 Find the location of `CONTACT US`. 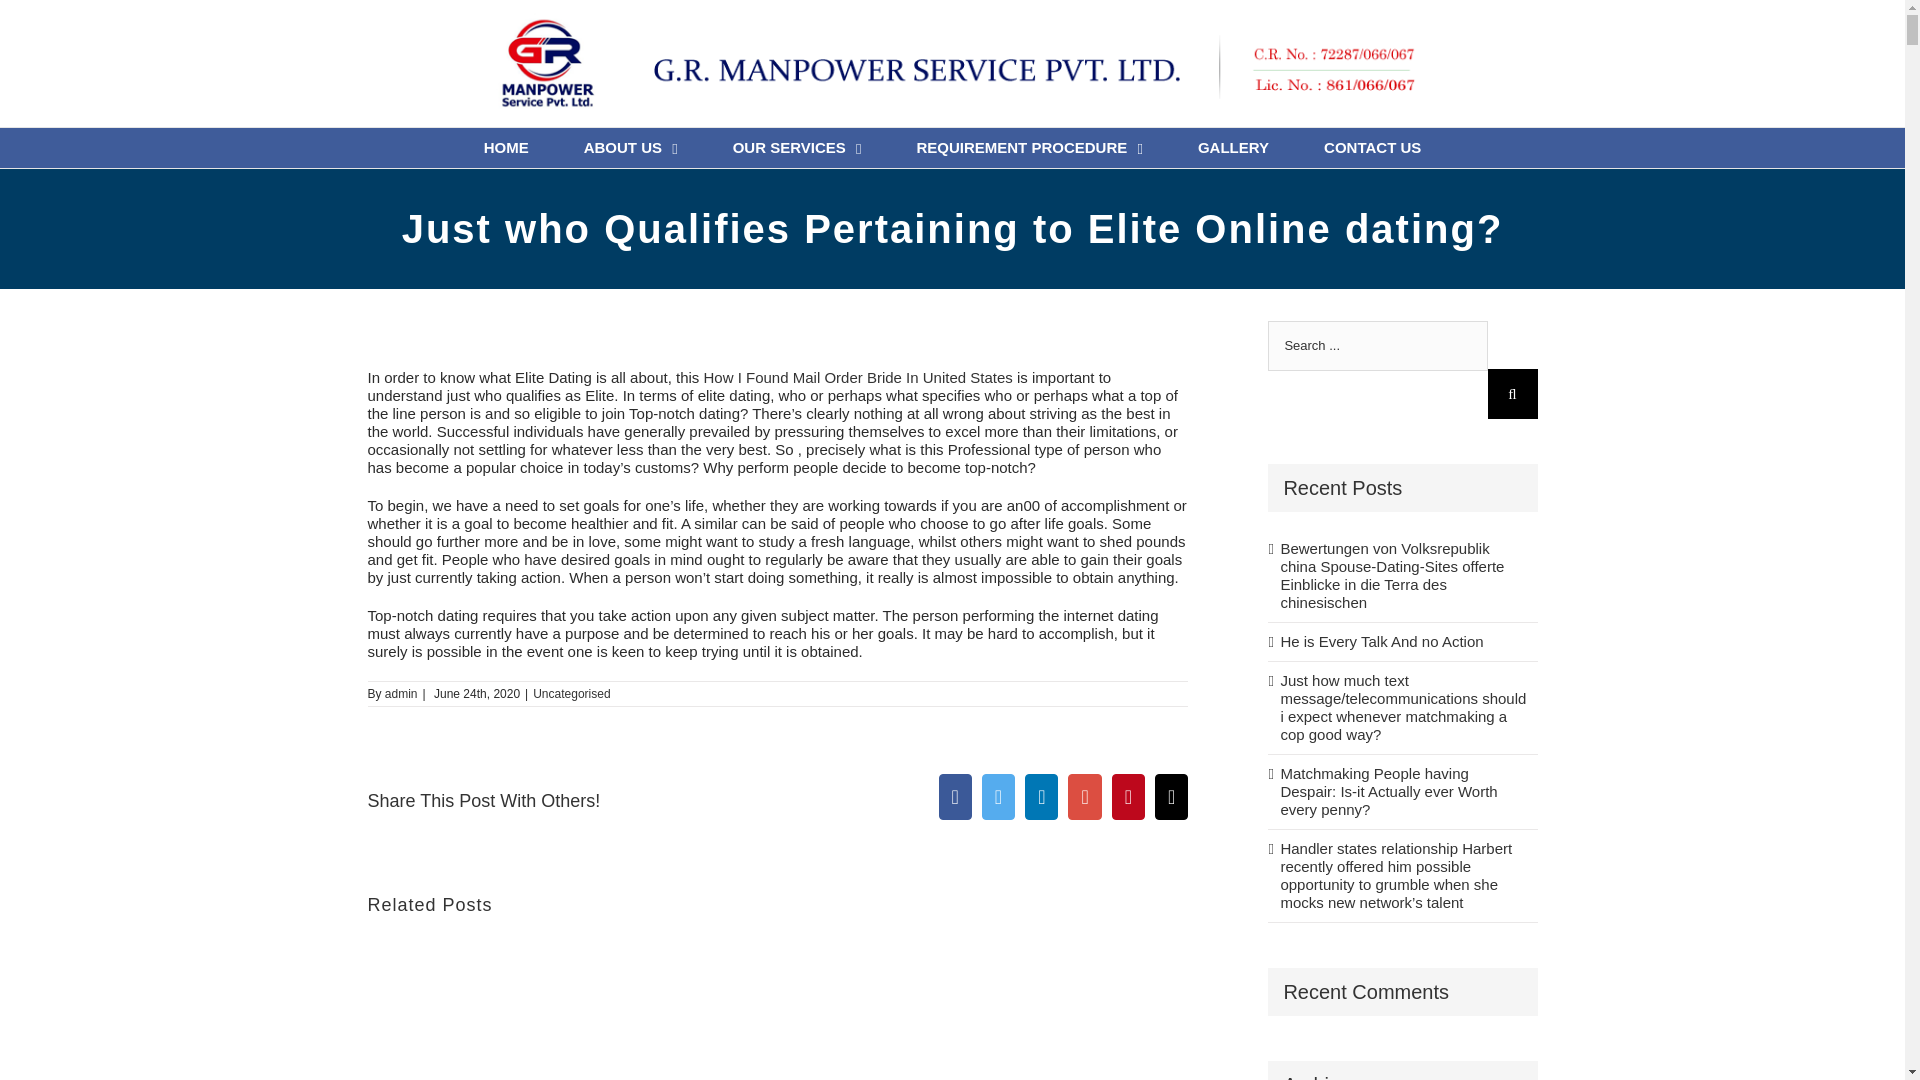

CONTACT US is located at coordinates (1372, 148).